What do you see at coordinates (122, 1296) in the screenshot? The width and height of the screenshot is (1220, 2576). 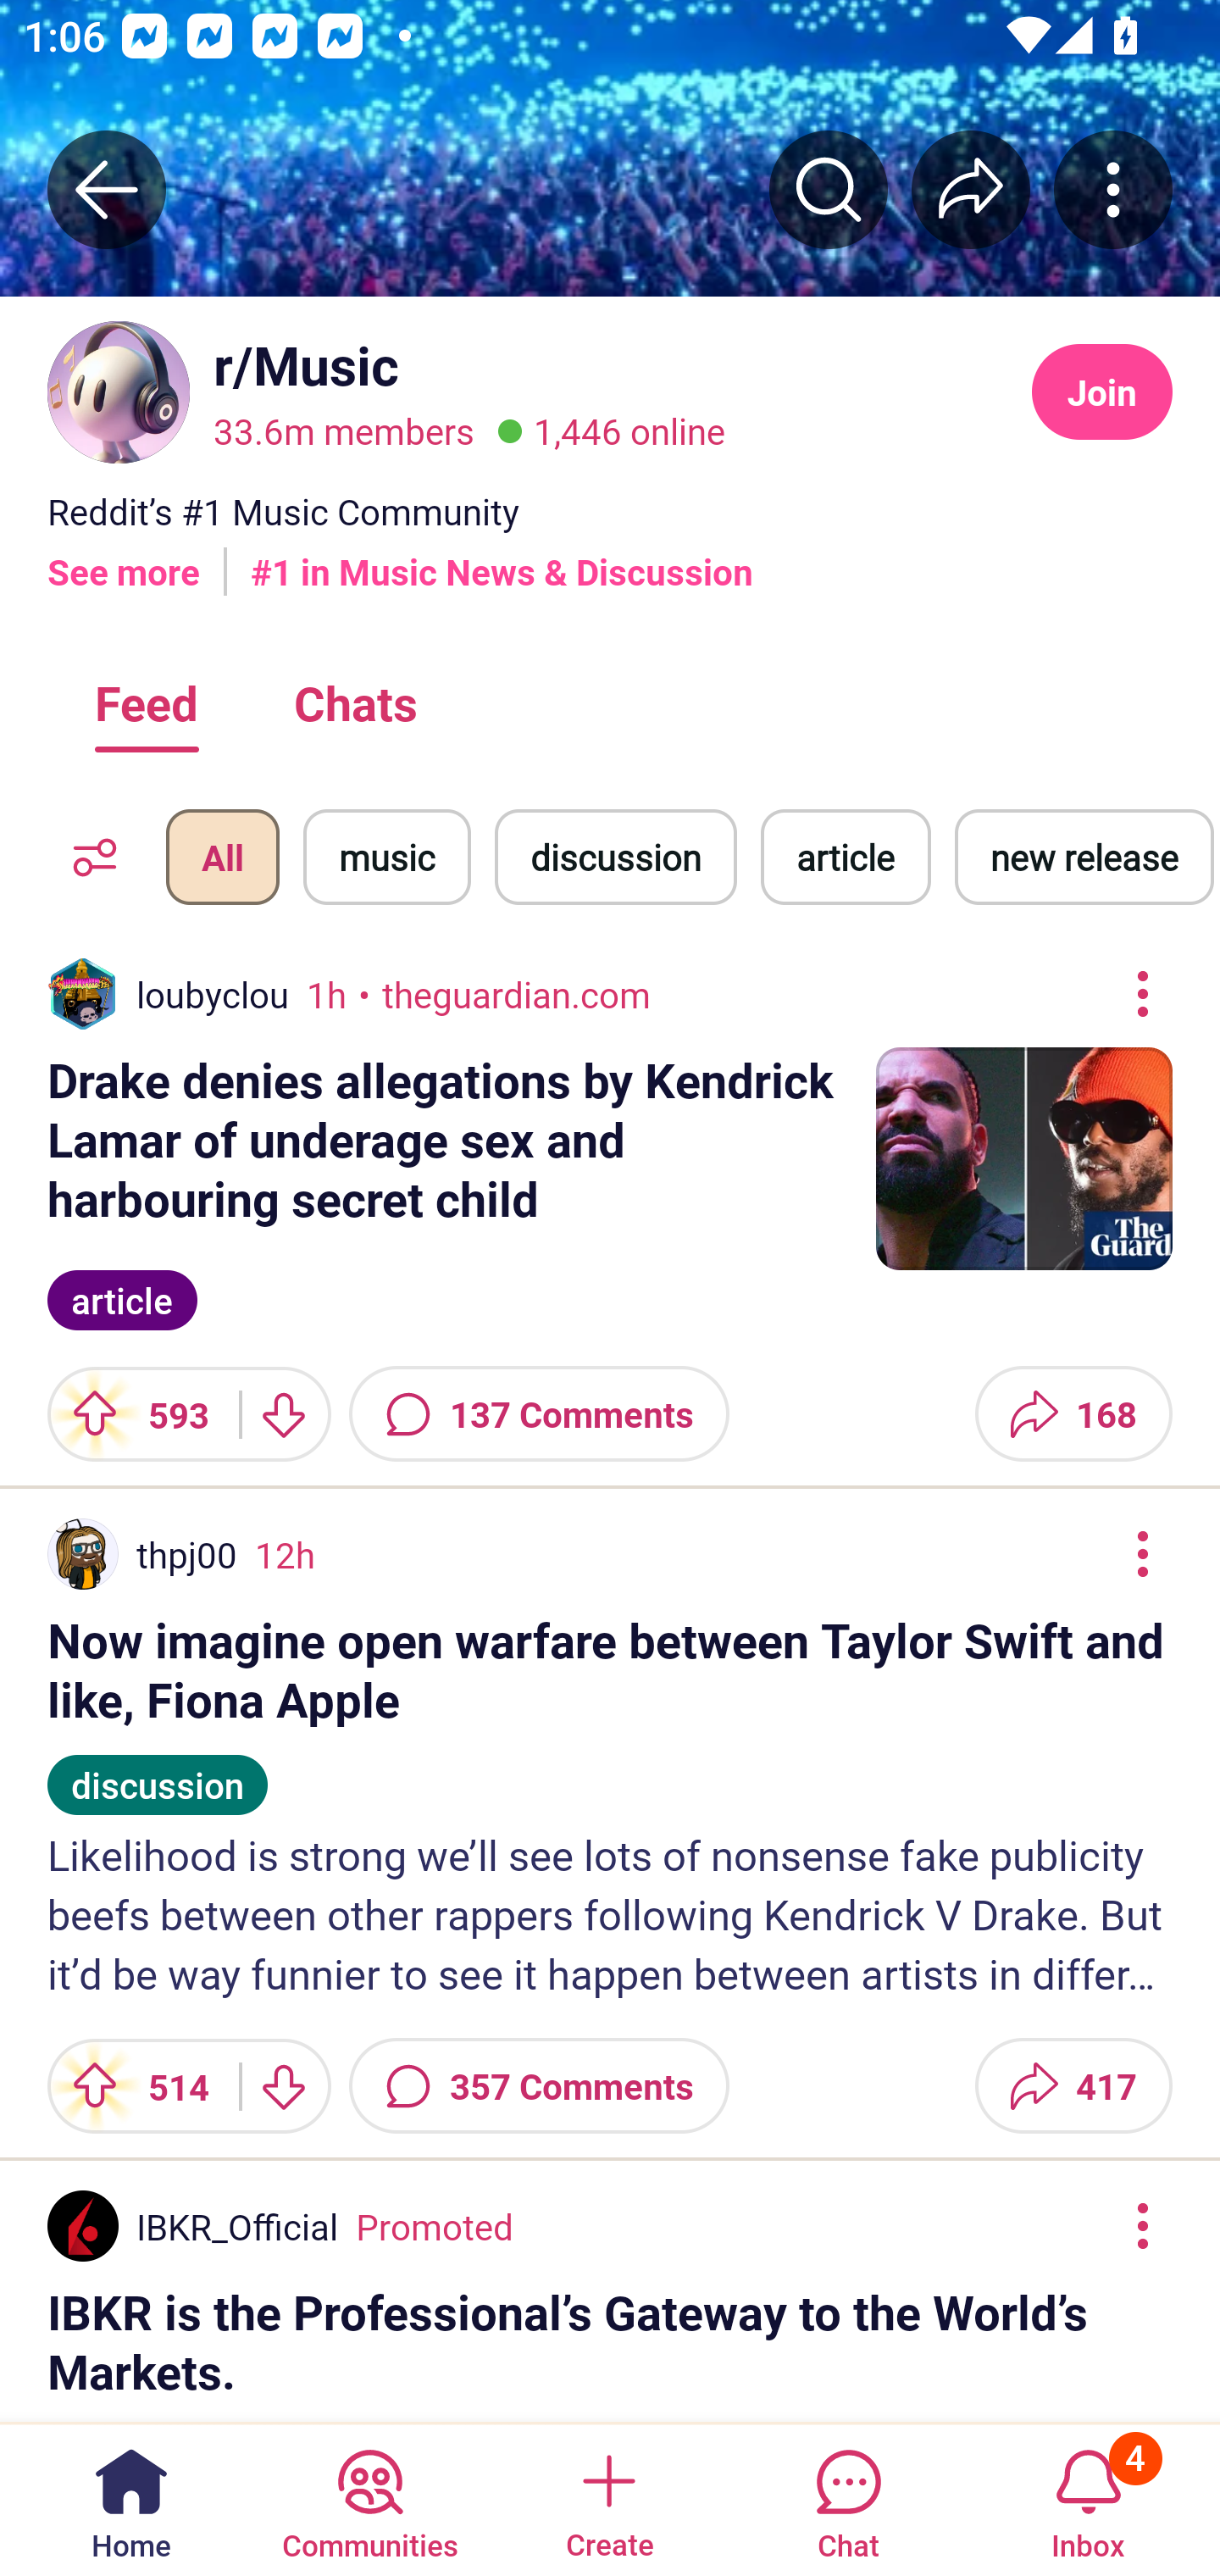 I see `article` at bounding box center [122, 1296].